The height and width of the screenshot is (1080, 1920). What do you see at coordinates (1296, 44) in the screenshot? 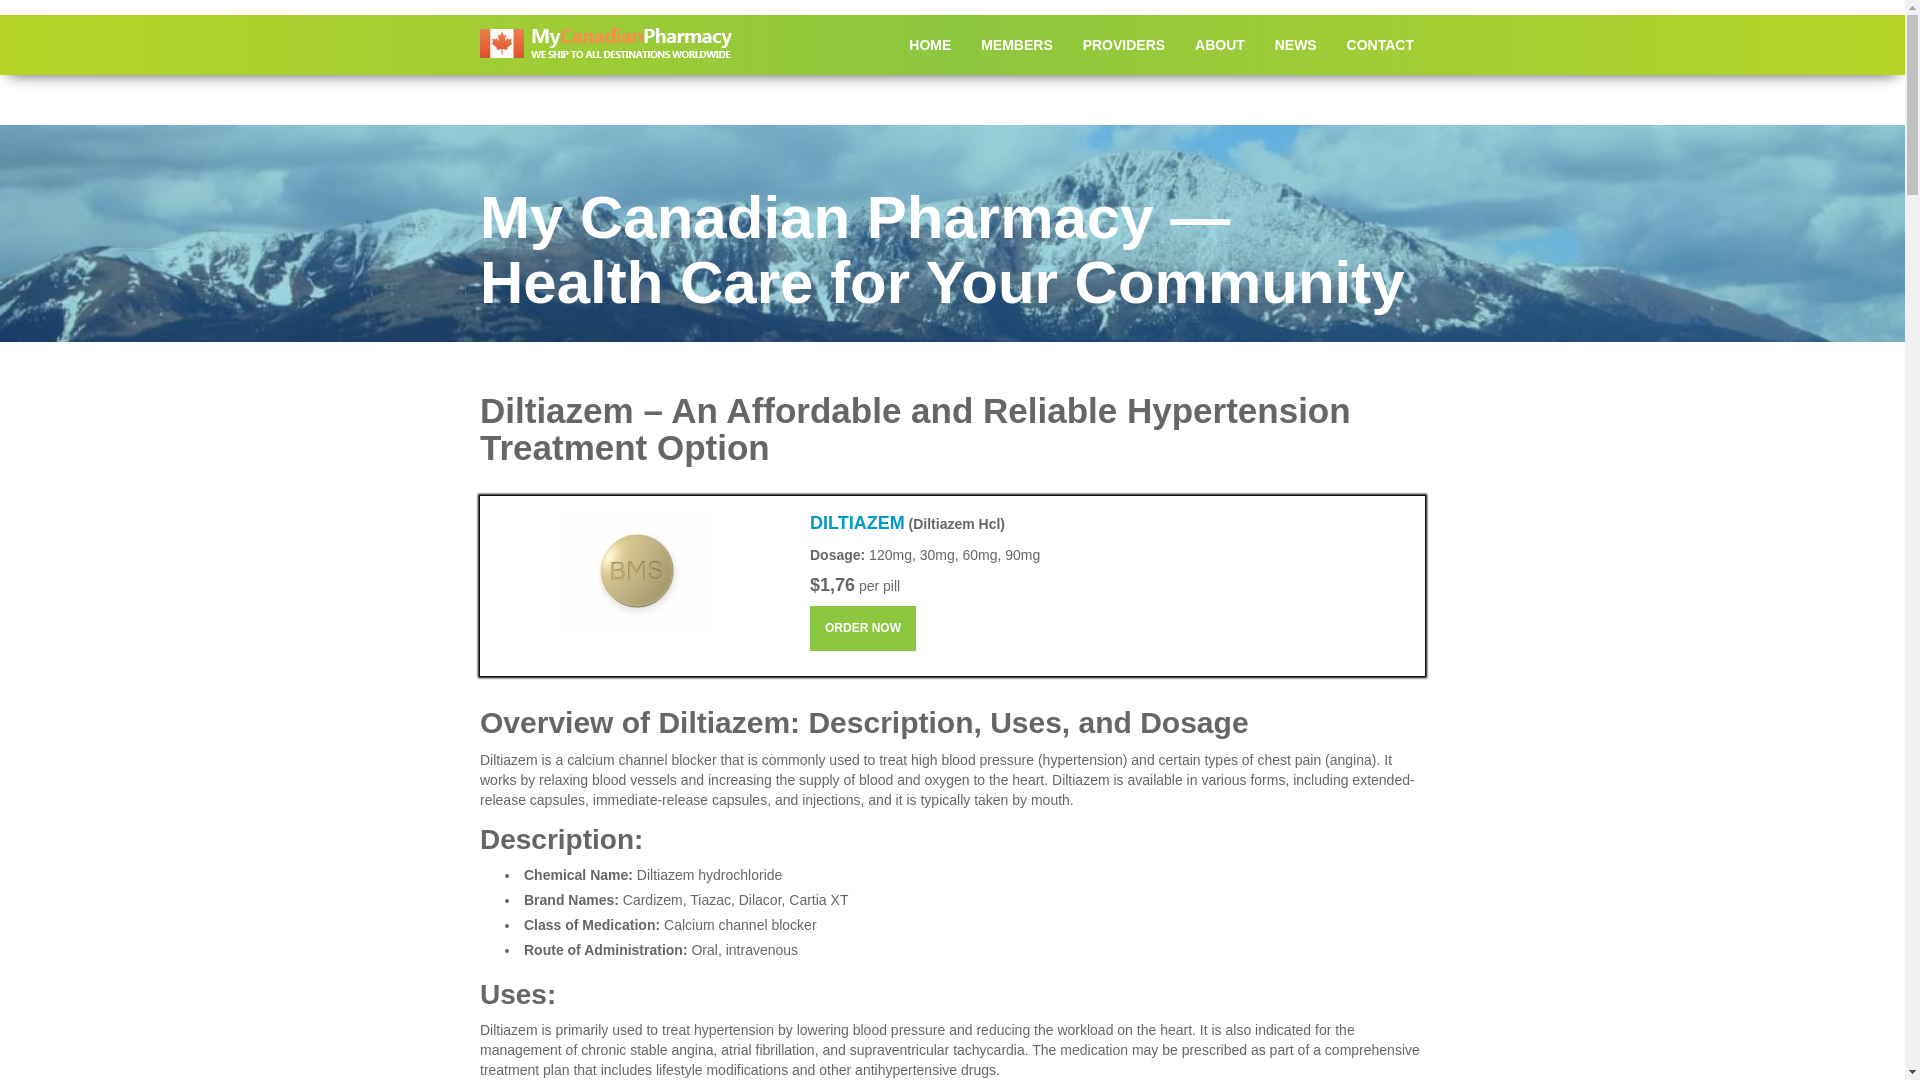
I see `NEWS` at bounding box center [1296, 44].